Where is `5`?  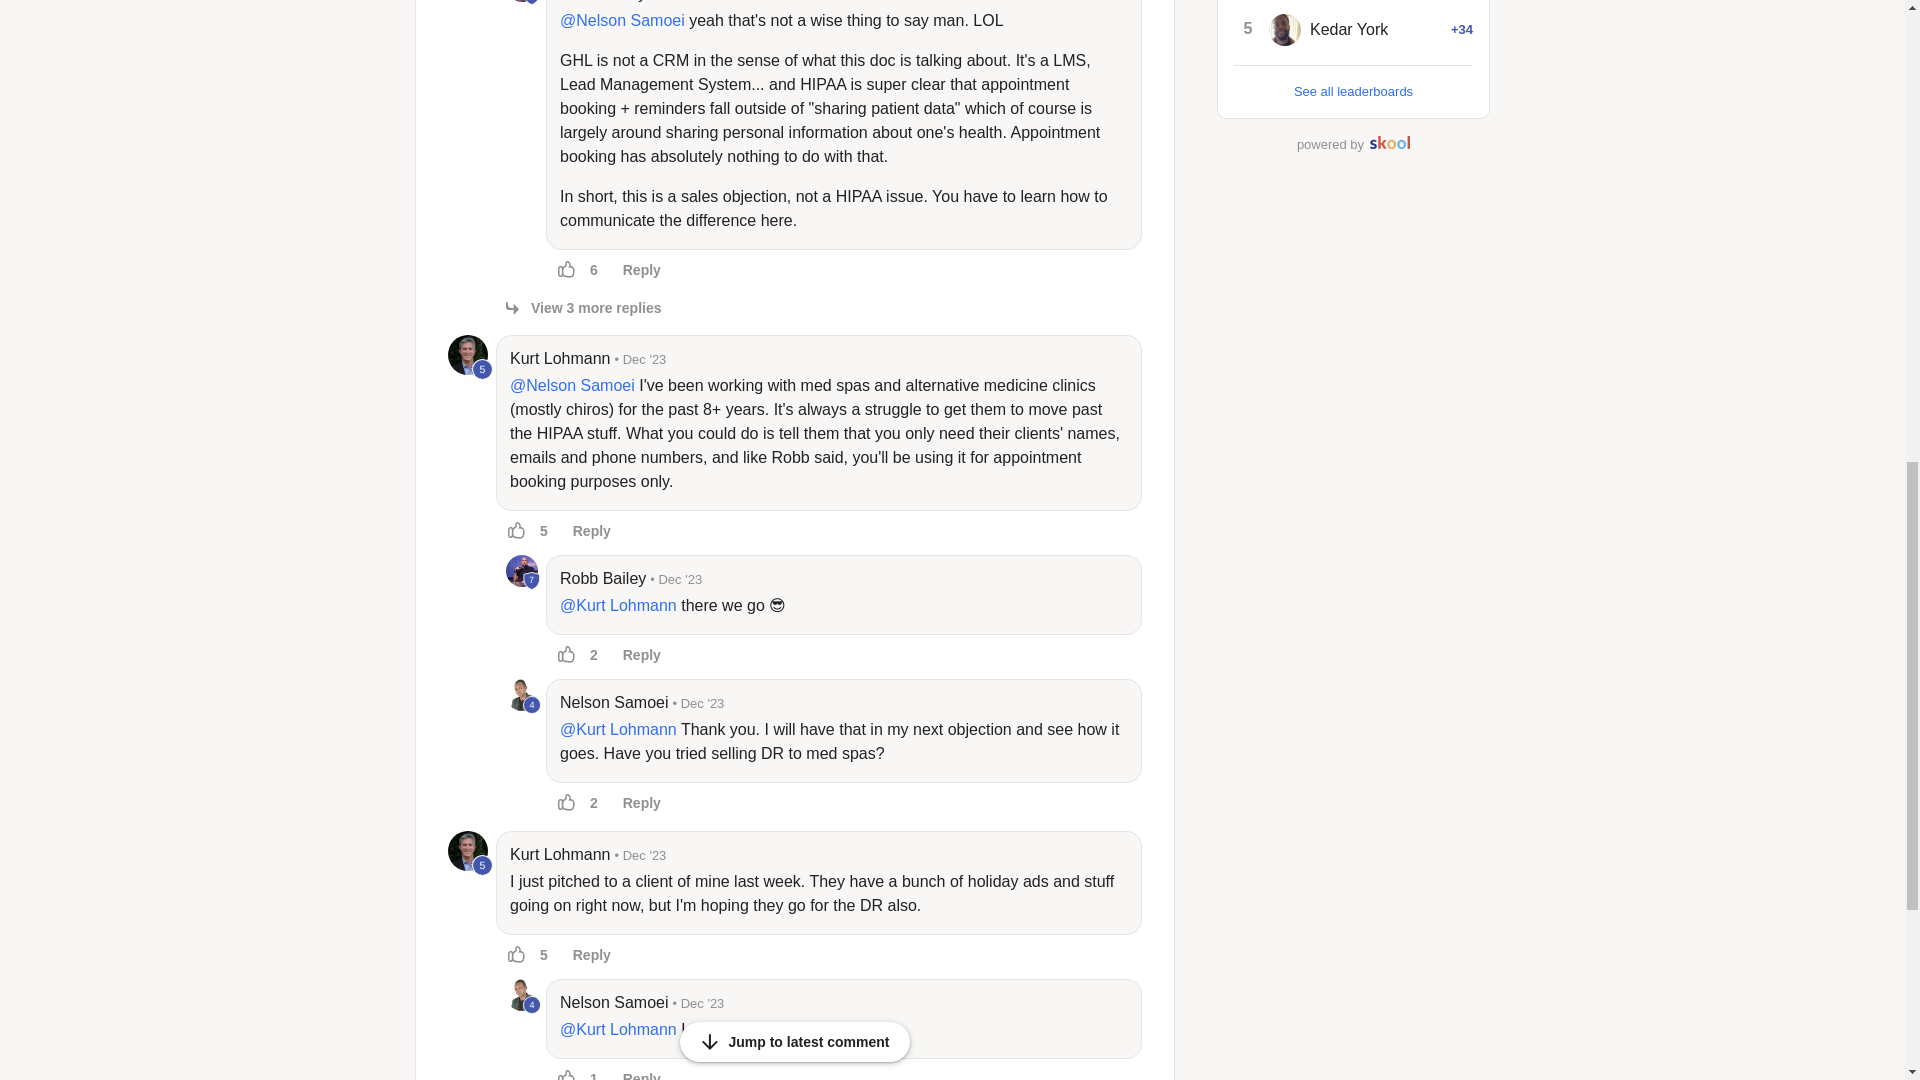
5 is located at coordinates (482, 369).